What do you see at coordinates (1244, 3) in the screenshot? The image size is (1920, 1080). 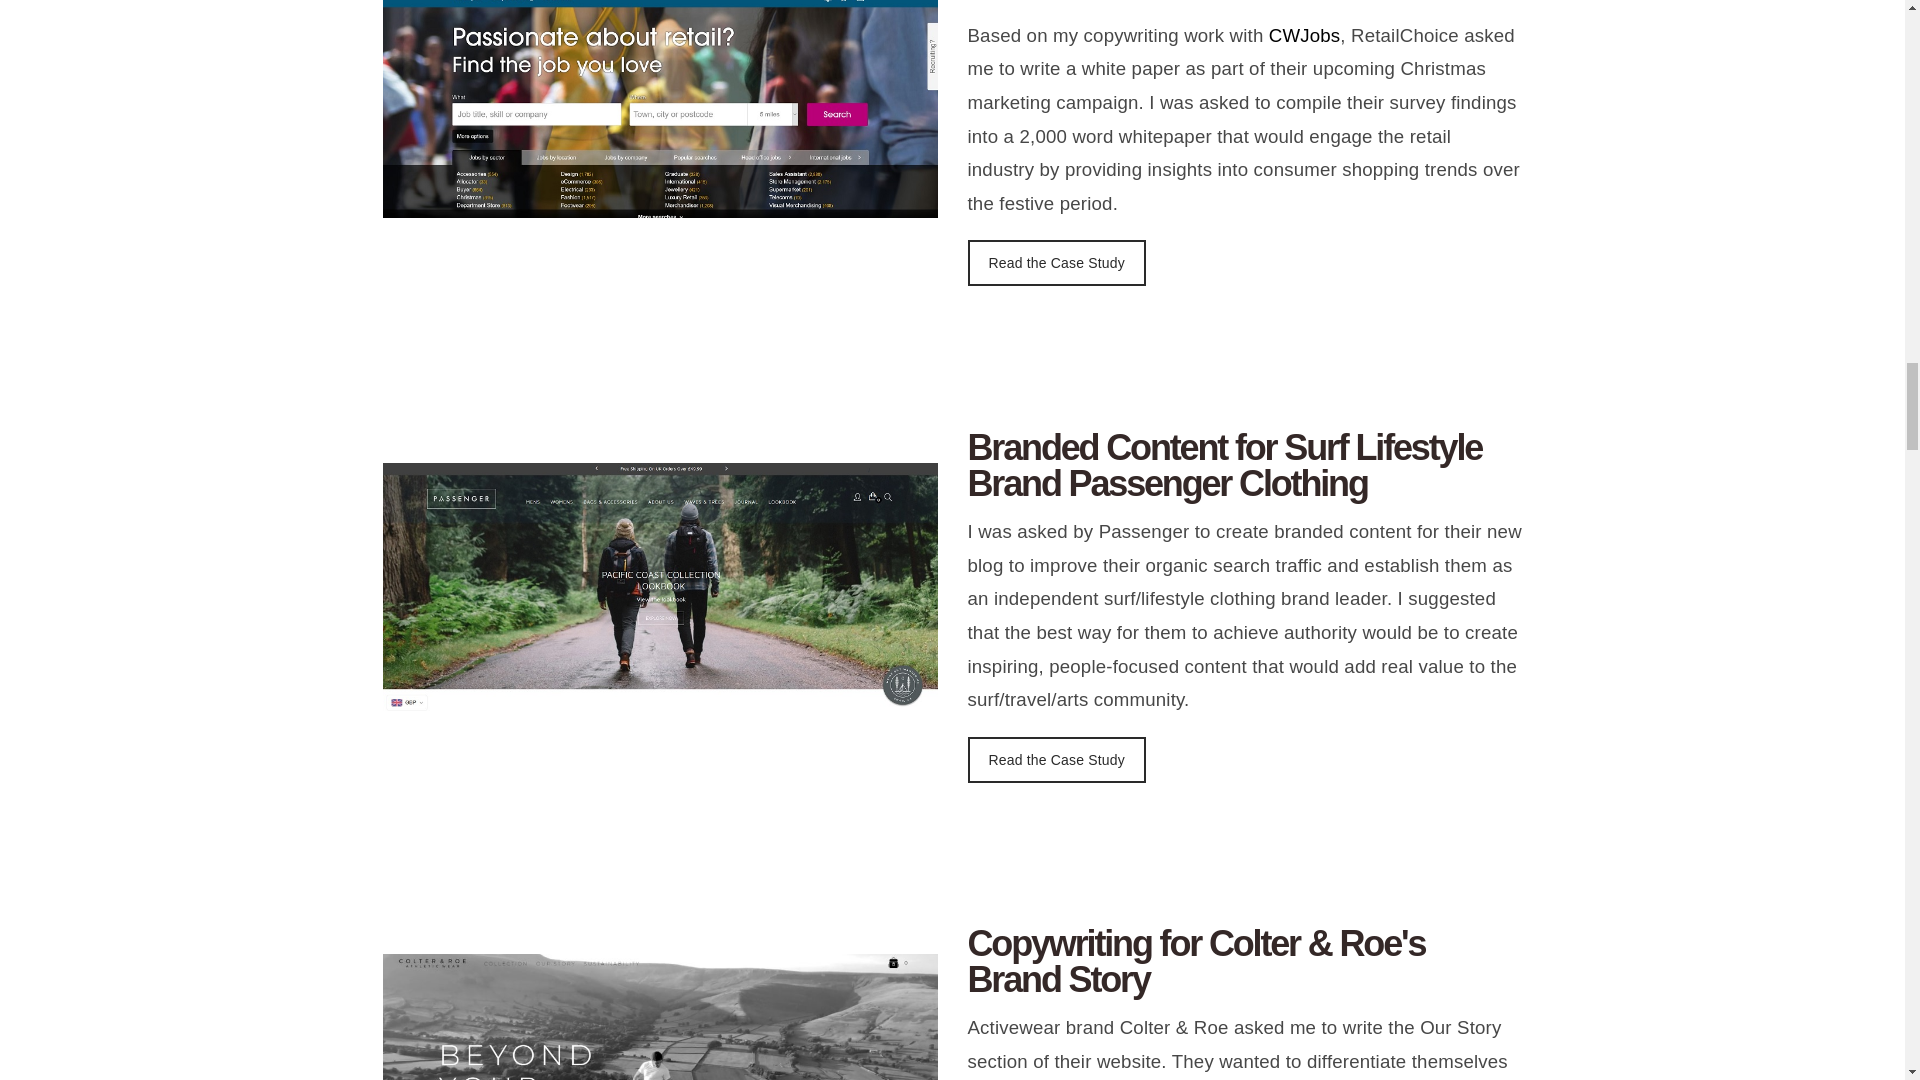 I see `White Paper Copywriting for Jobs Board RetailChoice` at bounding box center [1244, 3].